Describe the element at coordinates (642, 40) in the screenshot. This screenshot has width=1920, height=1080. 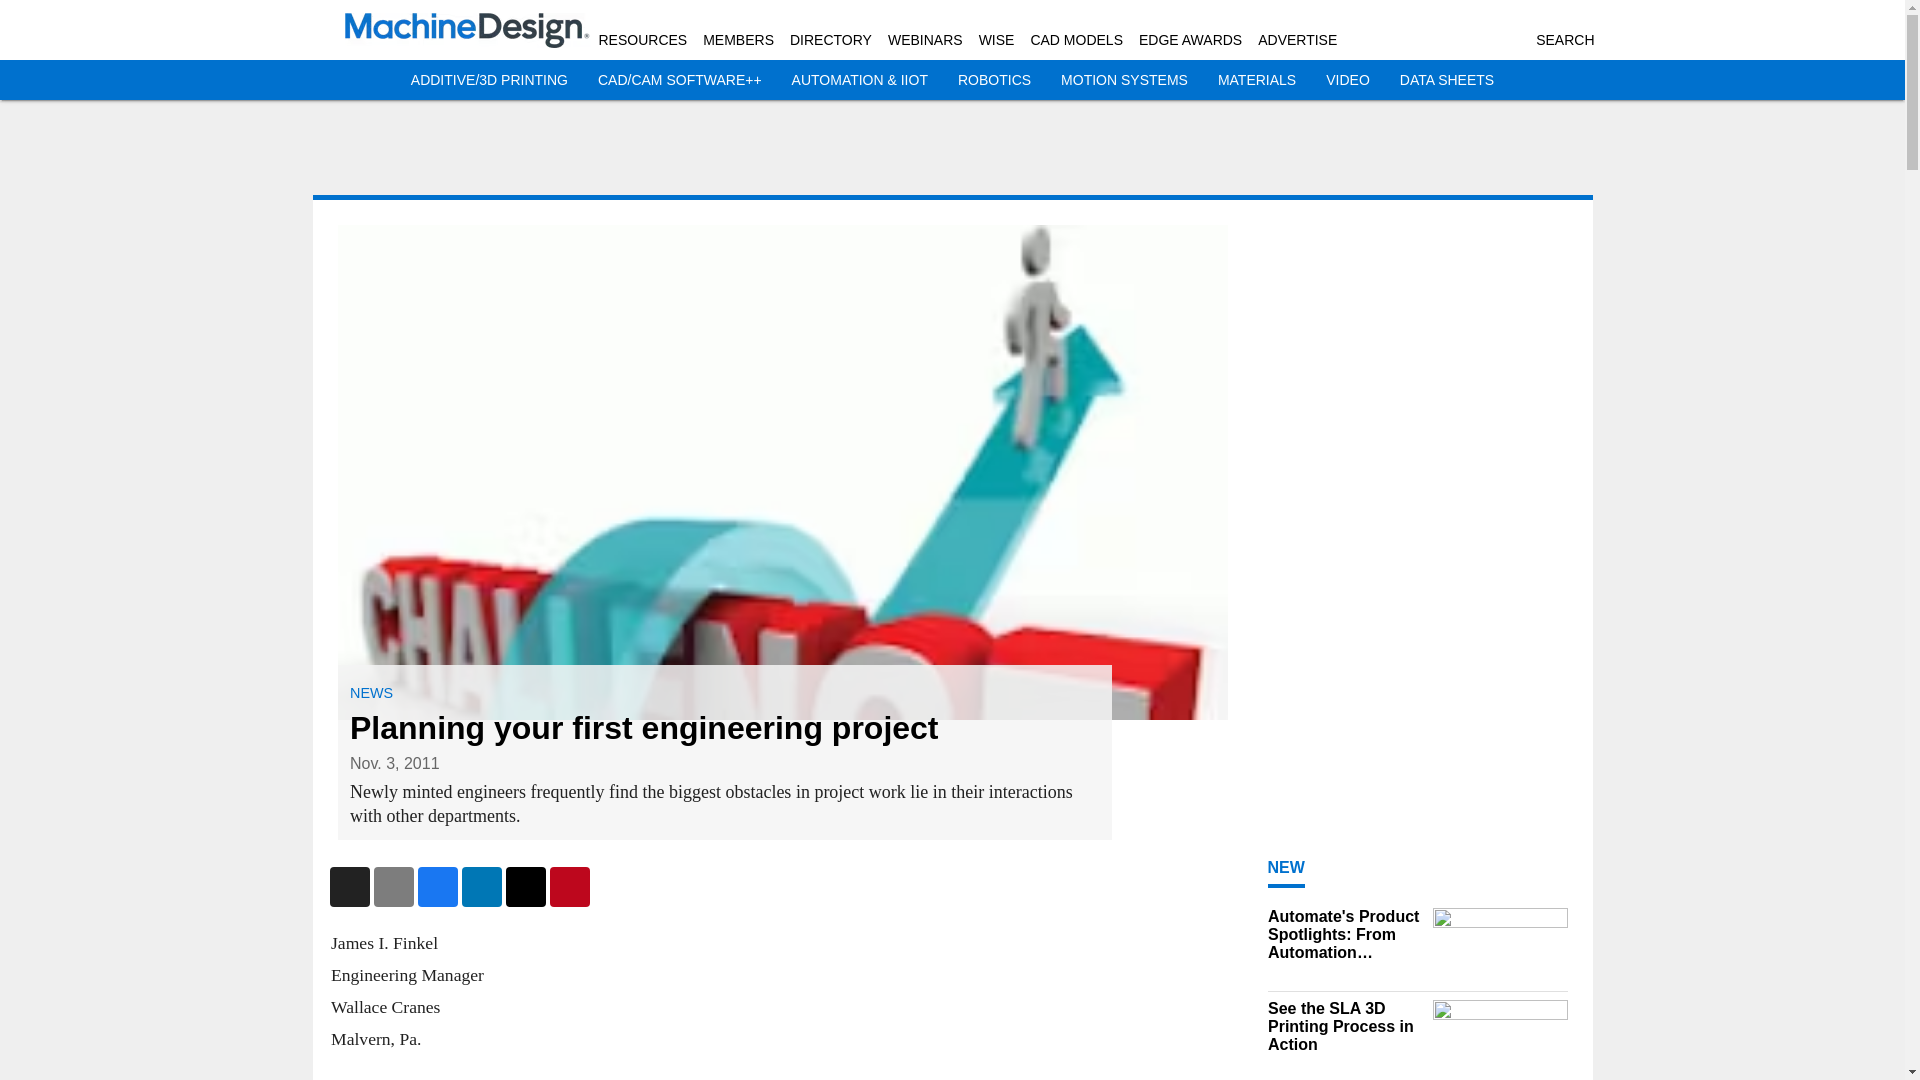
I see `RESOURCES` at that location.